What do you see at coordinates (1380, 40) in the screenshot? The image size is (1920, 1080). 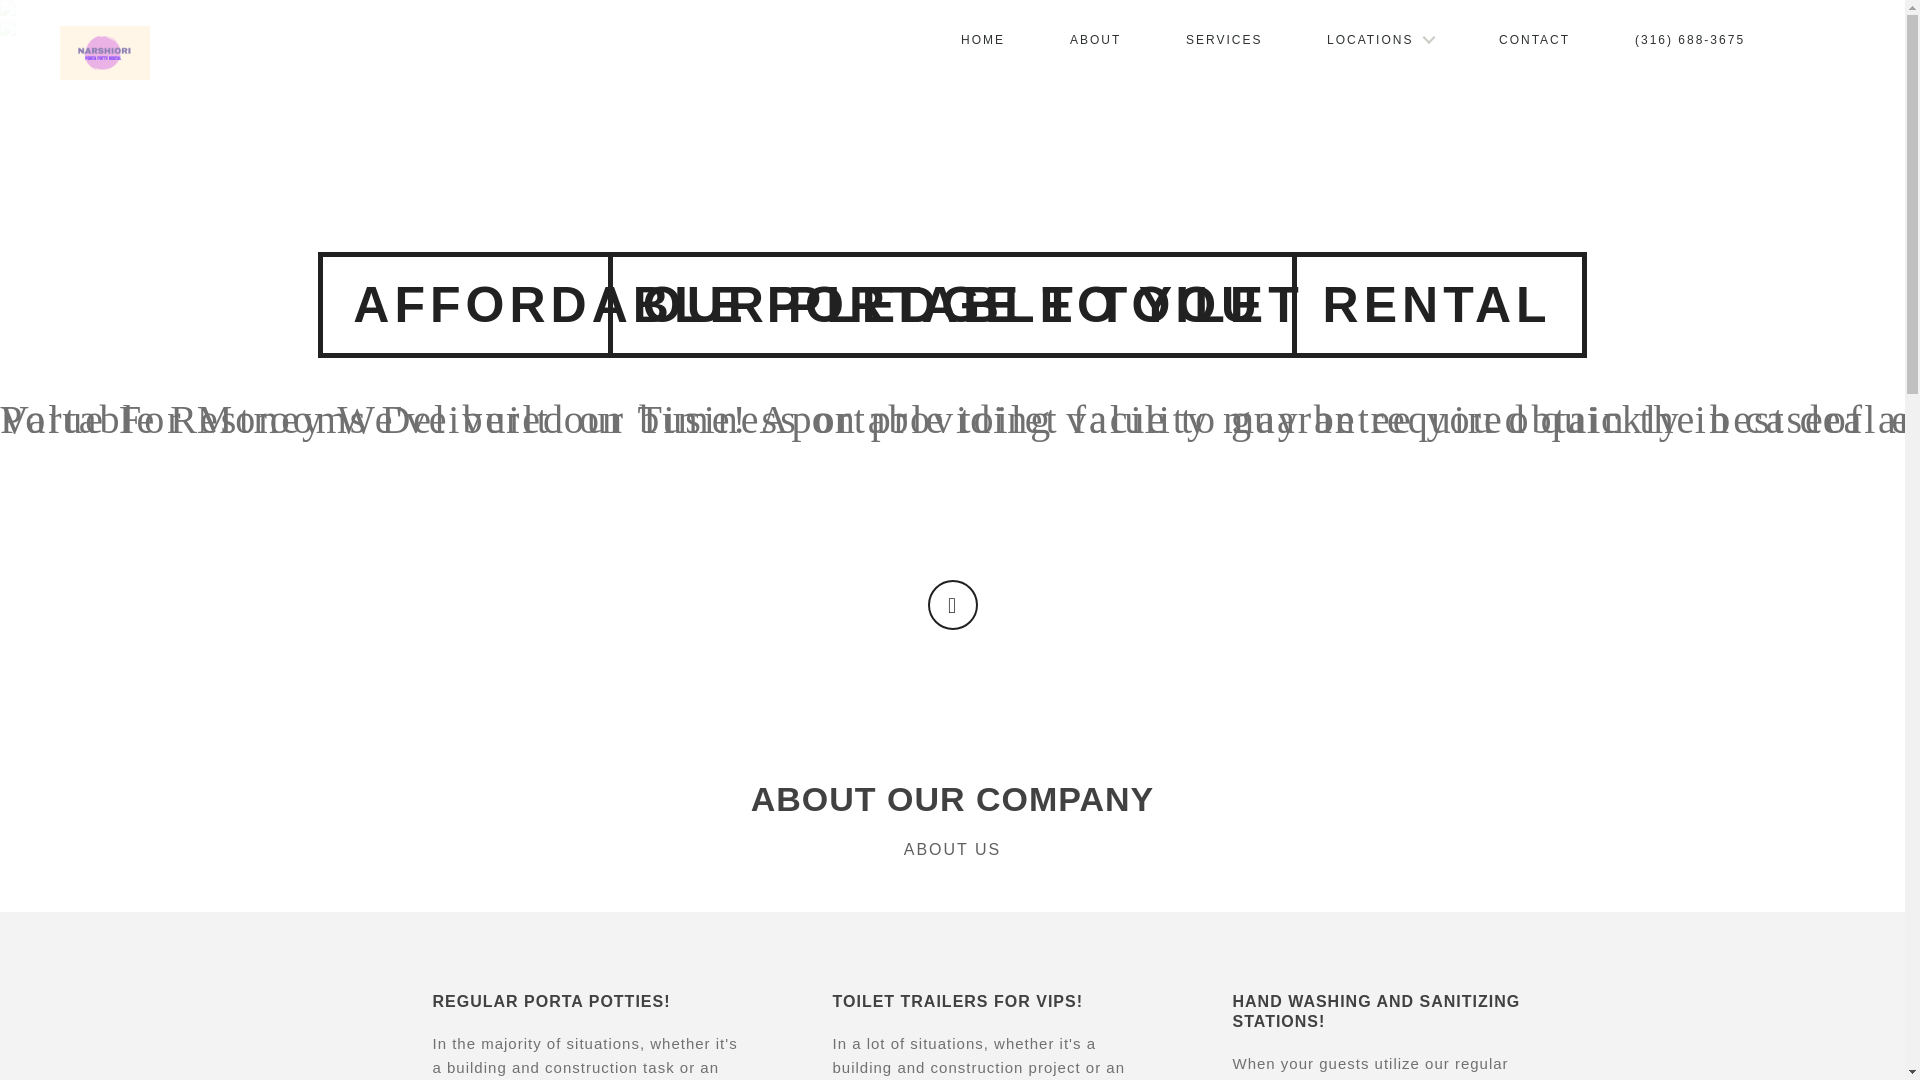 I see `LOCATIONS` at bounding box center [1380, 40].